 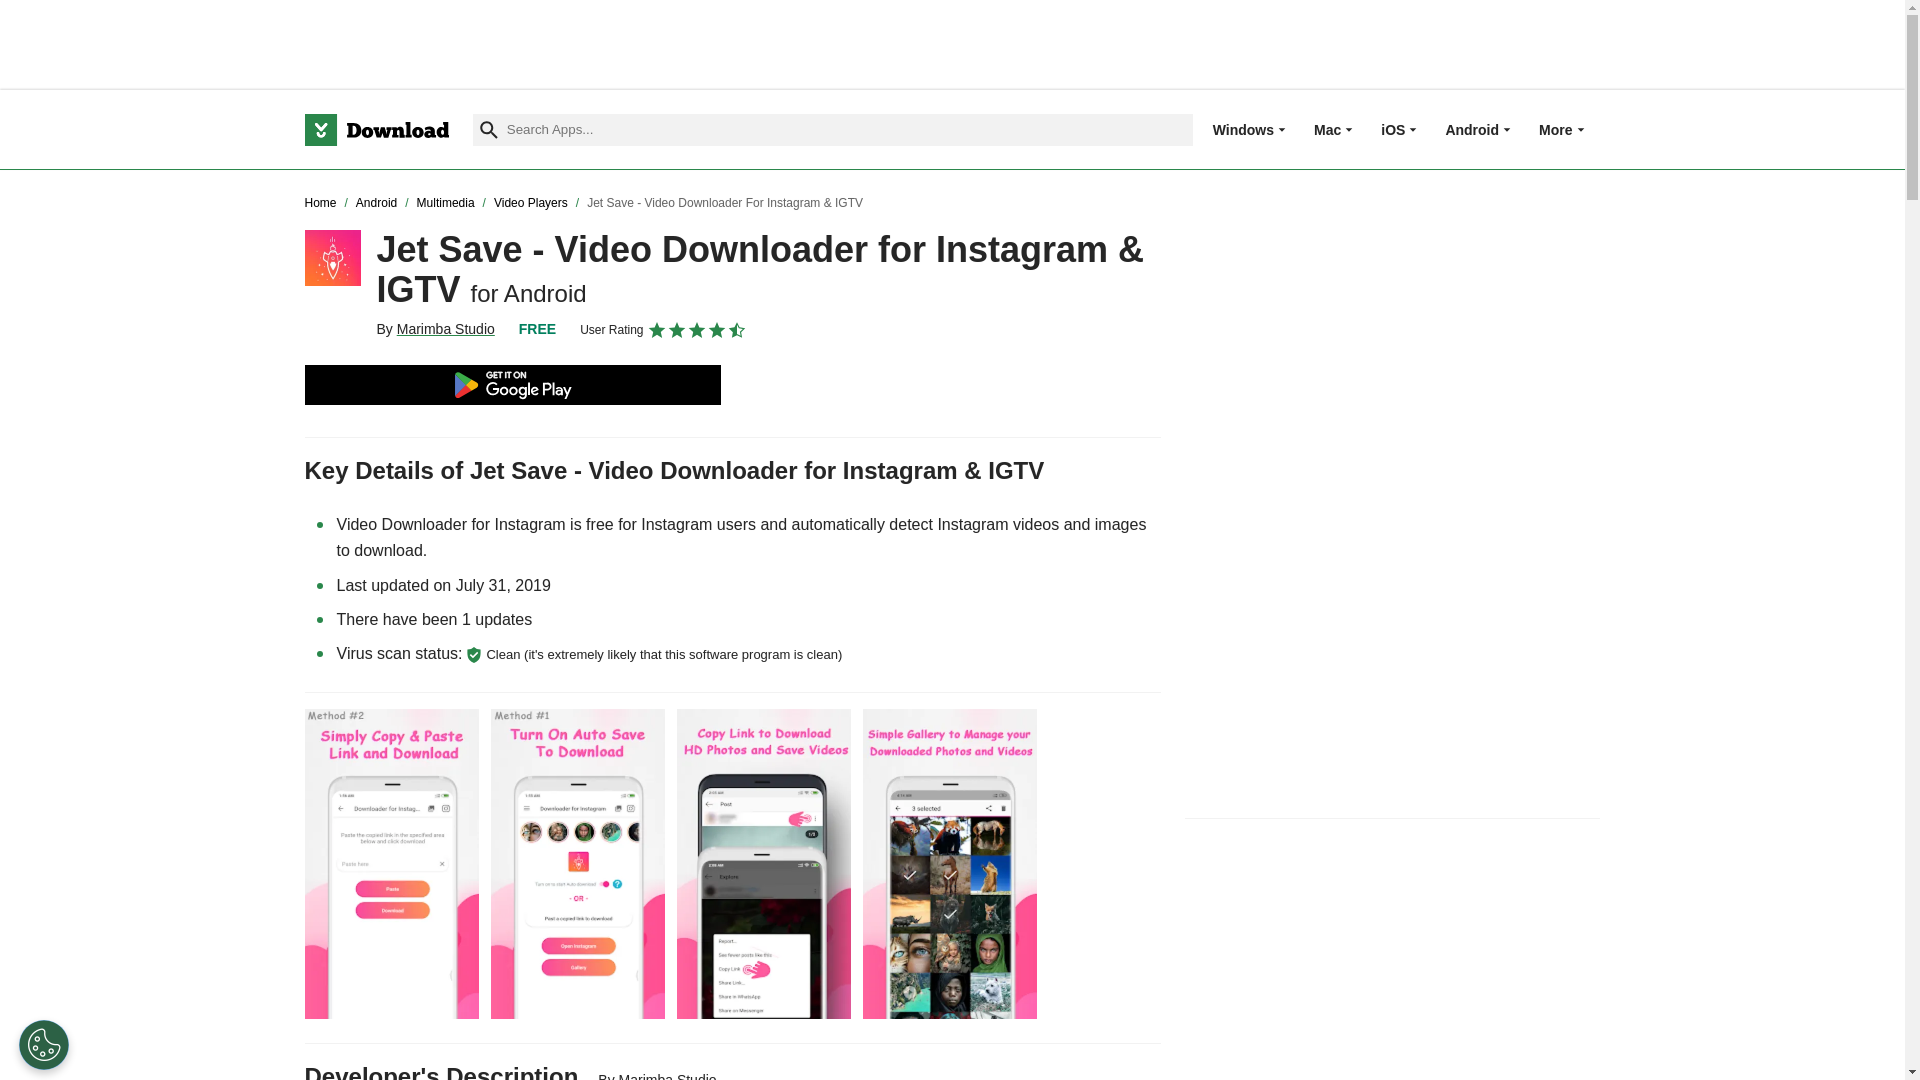 What do you see at coordinates (512, 385) in the screenshot?
I see `Get it on Google Play` at bounding box center [512, 385].